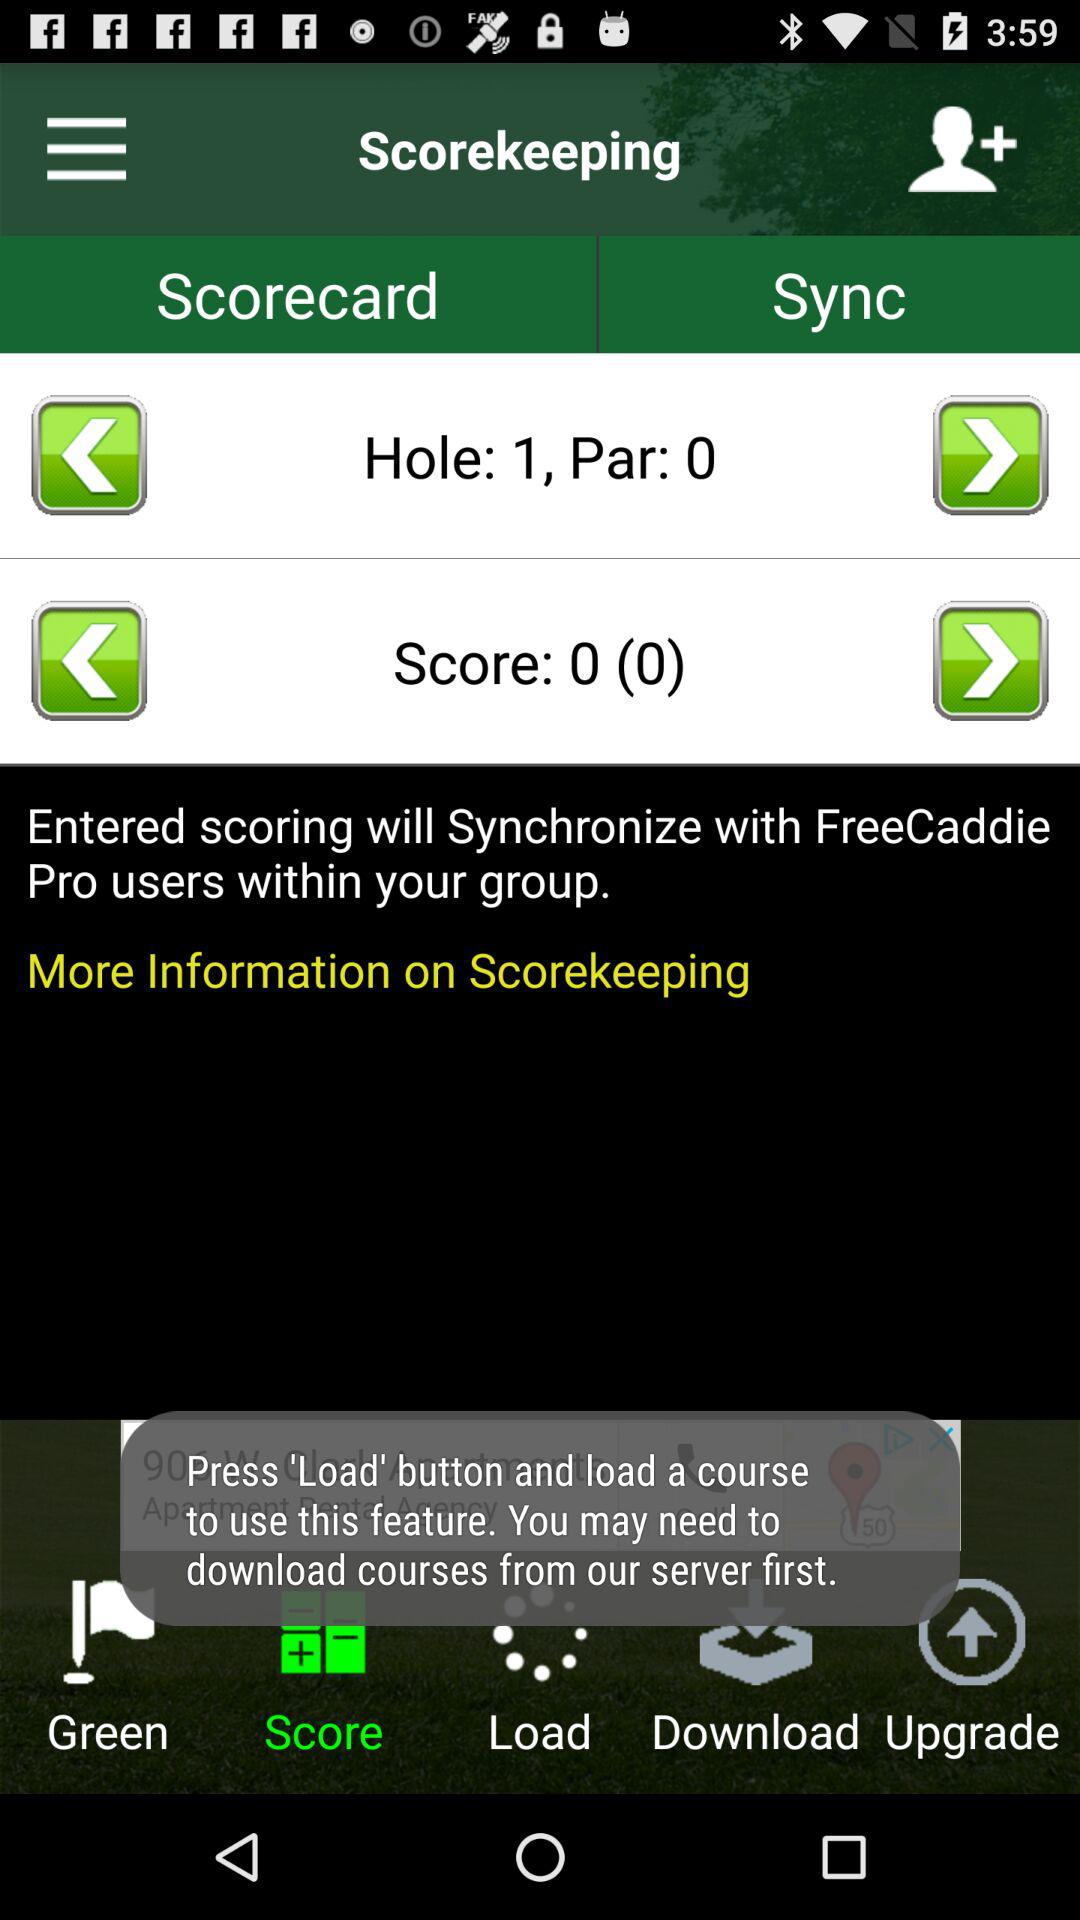 This screenshot has height=1920, width=1080. Describe the element at coordinates (540, 1485) in the screenshot. I see `advertisement` at that location.